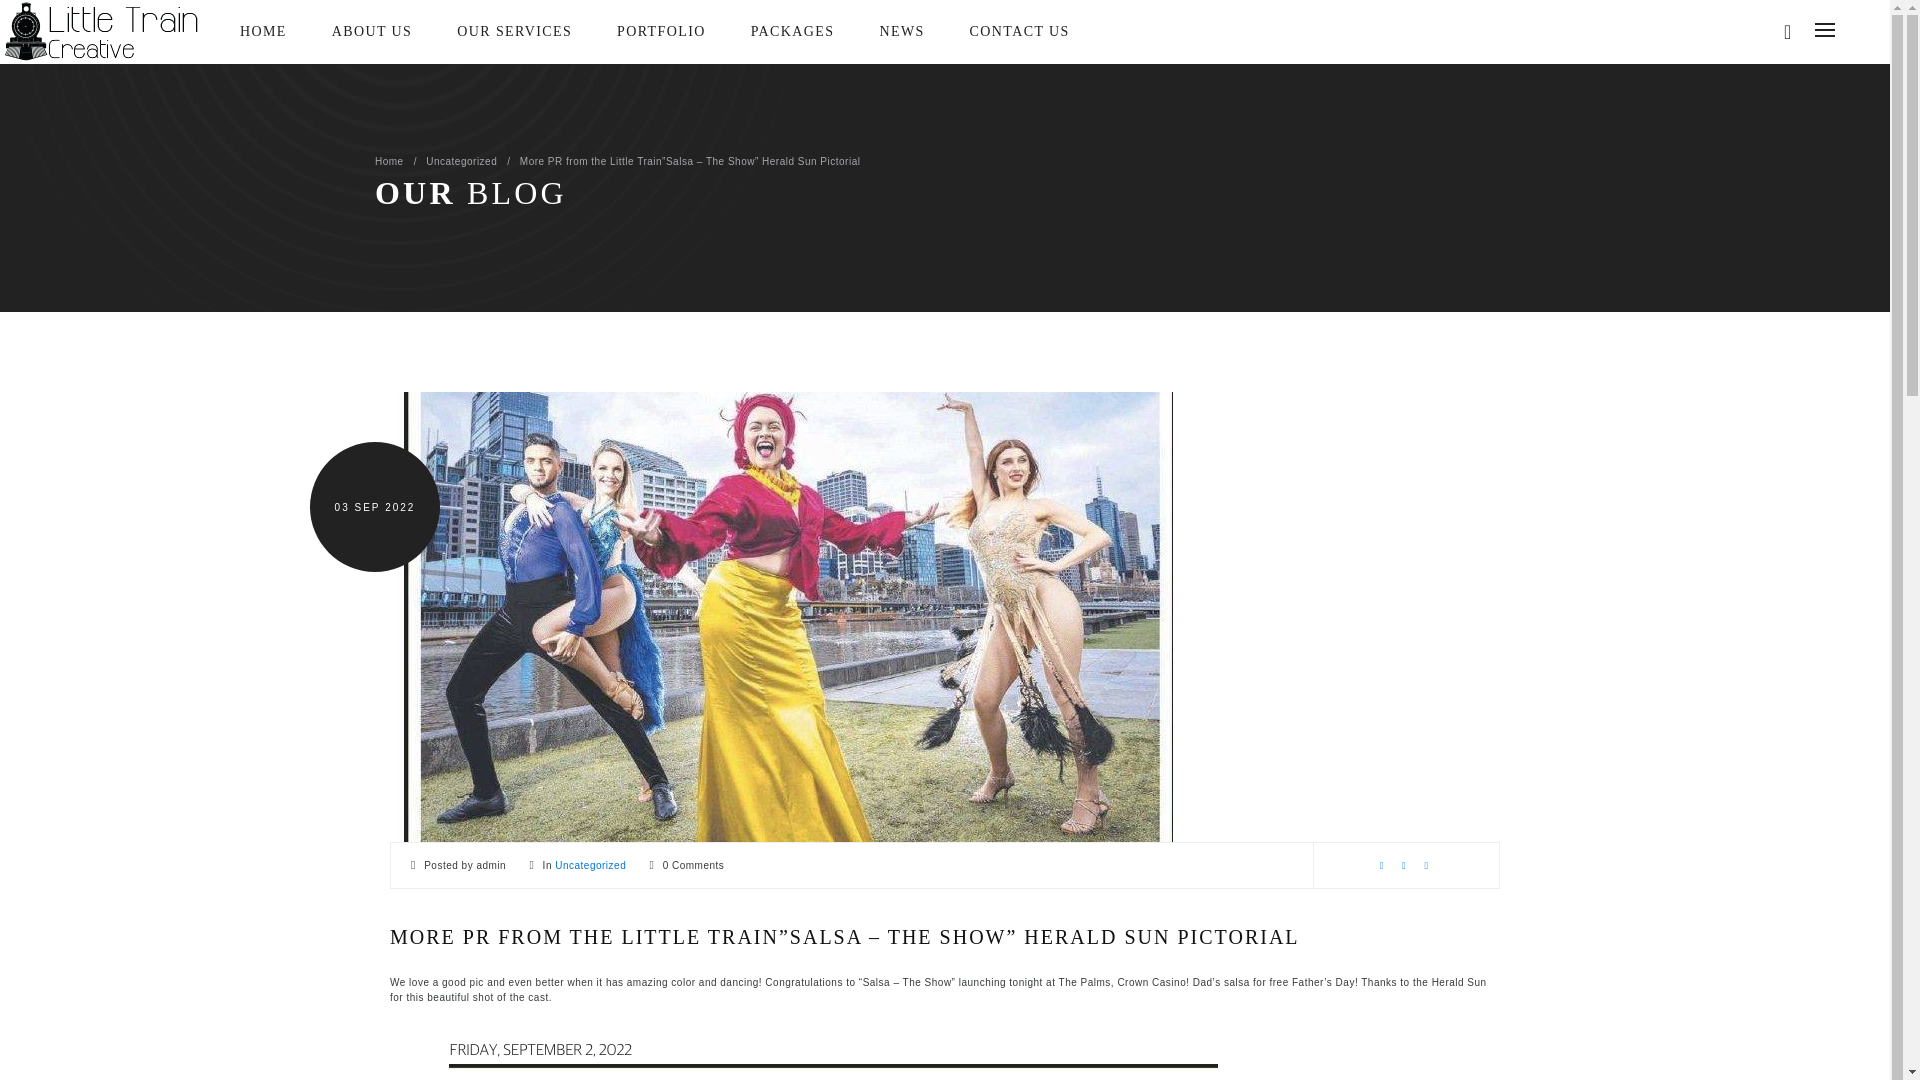 Image resolution: width=1920 pixels, height=1080 pixels. Describe the element at coordinates (395, 161) in the screenshot. I see `Home` at that location.